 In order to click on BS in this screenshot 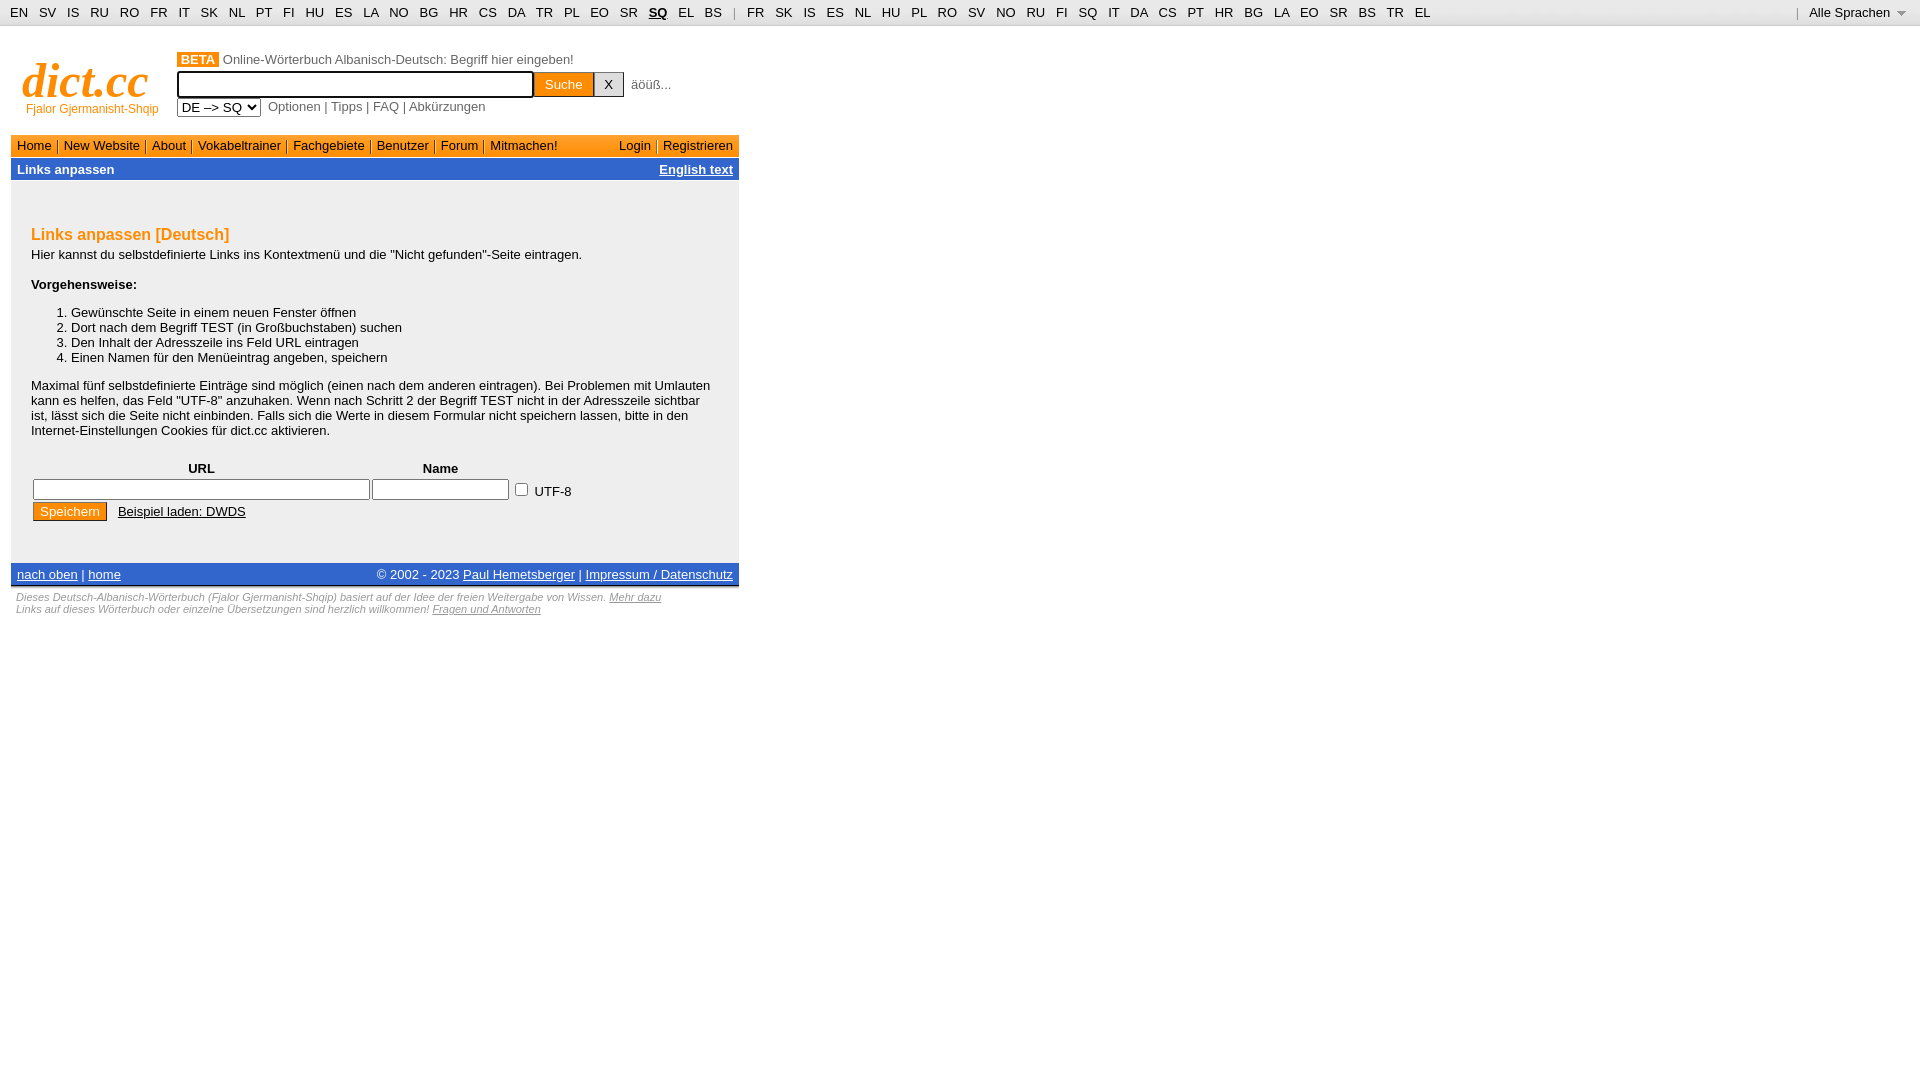, I will do `click(714, 12)`.